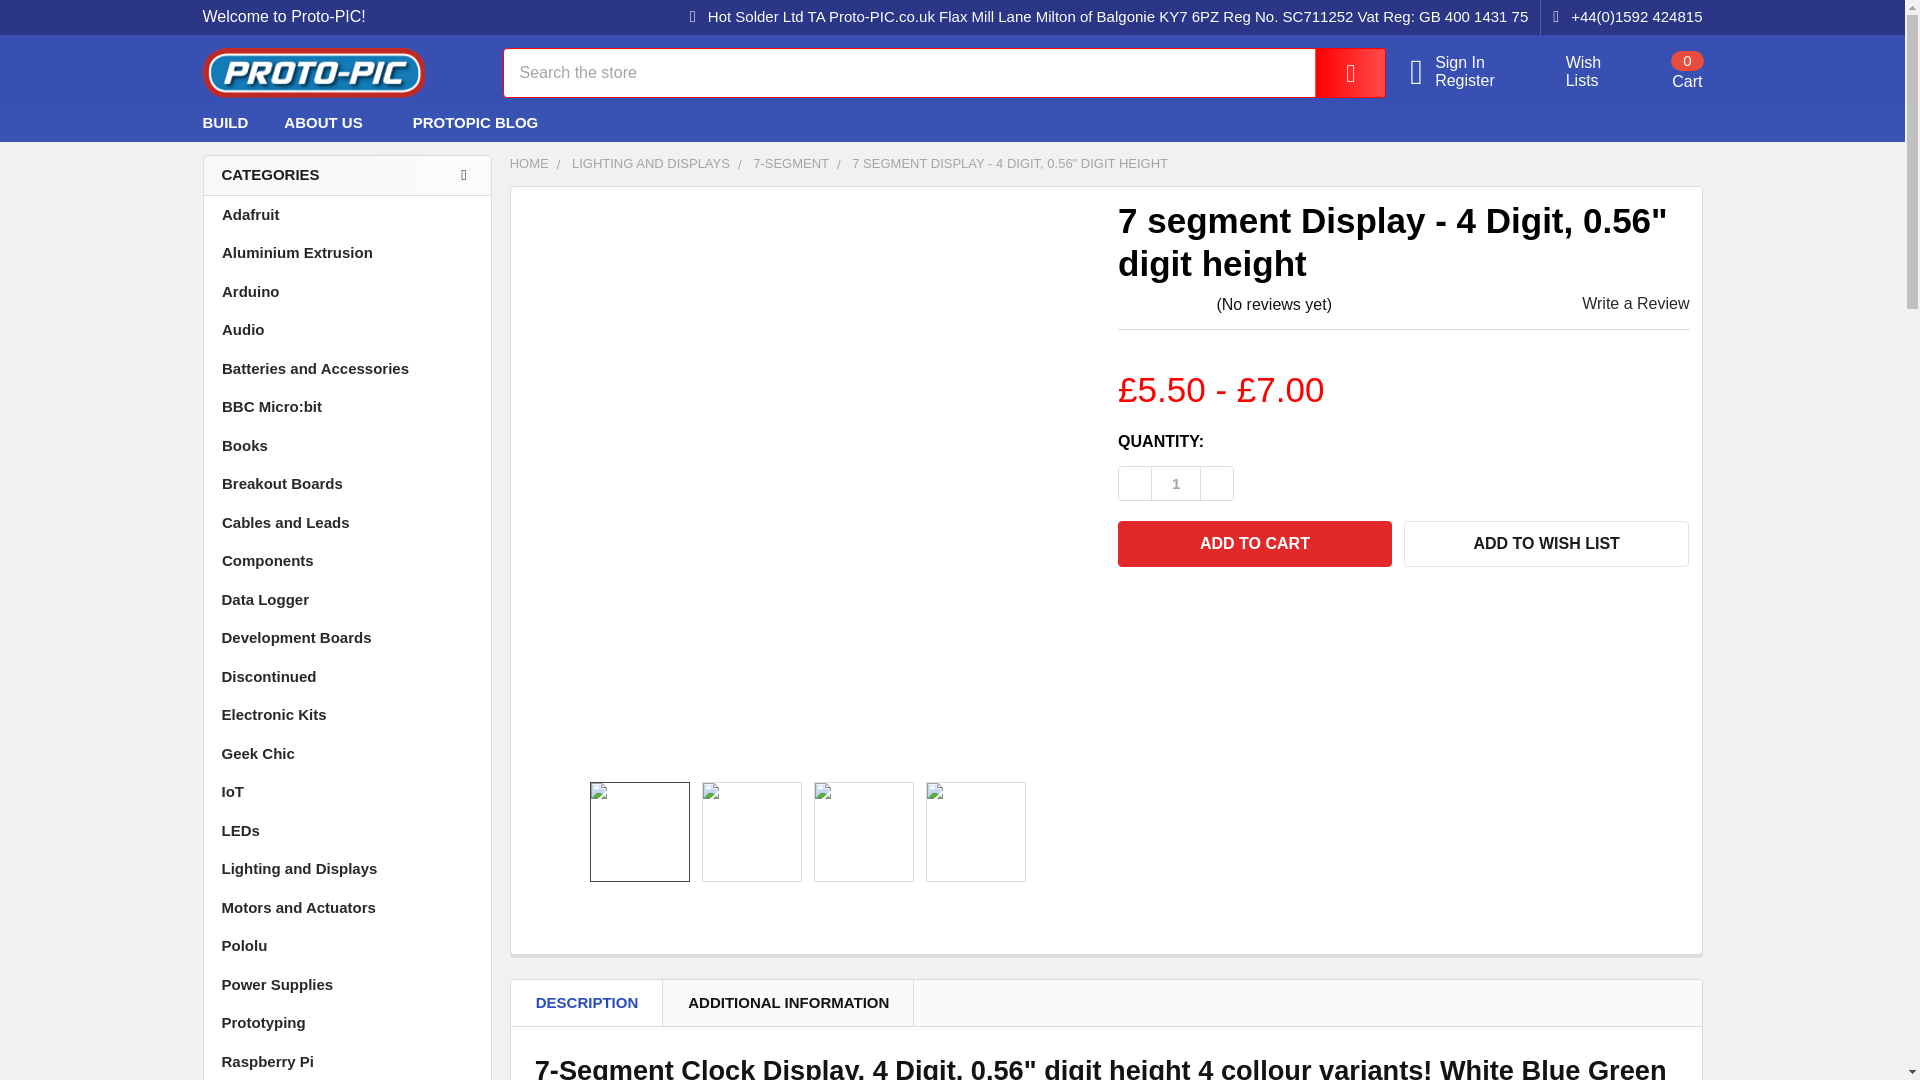 This screenshot has height=1080, width=1920. Describe the element at coordinates (1612, 122) in the screenshot. I see `Cart` at that location.